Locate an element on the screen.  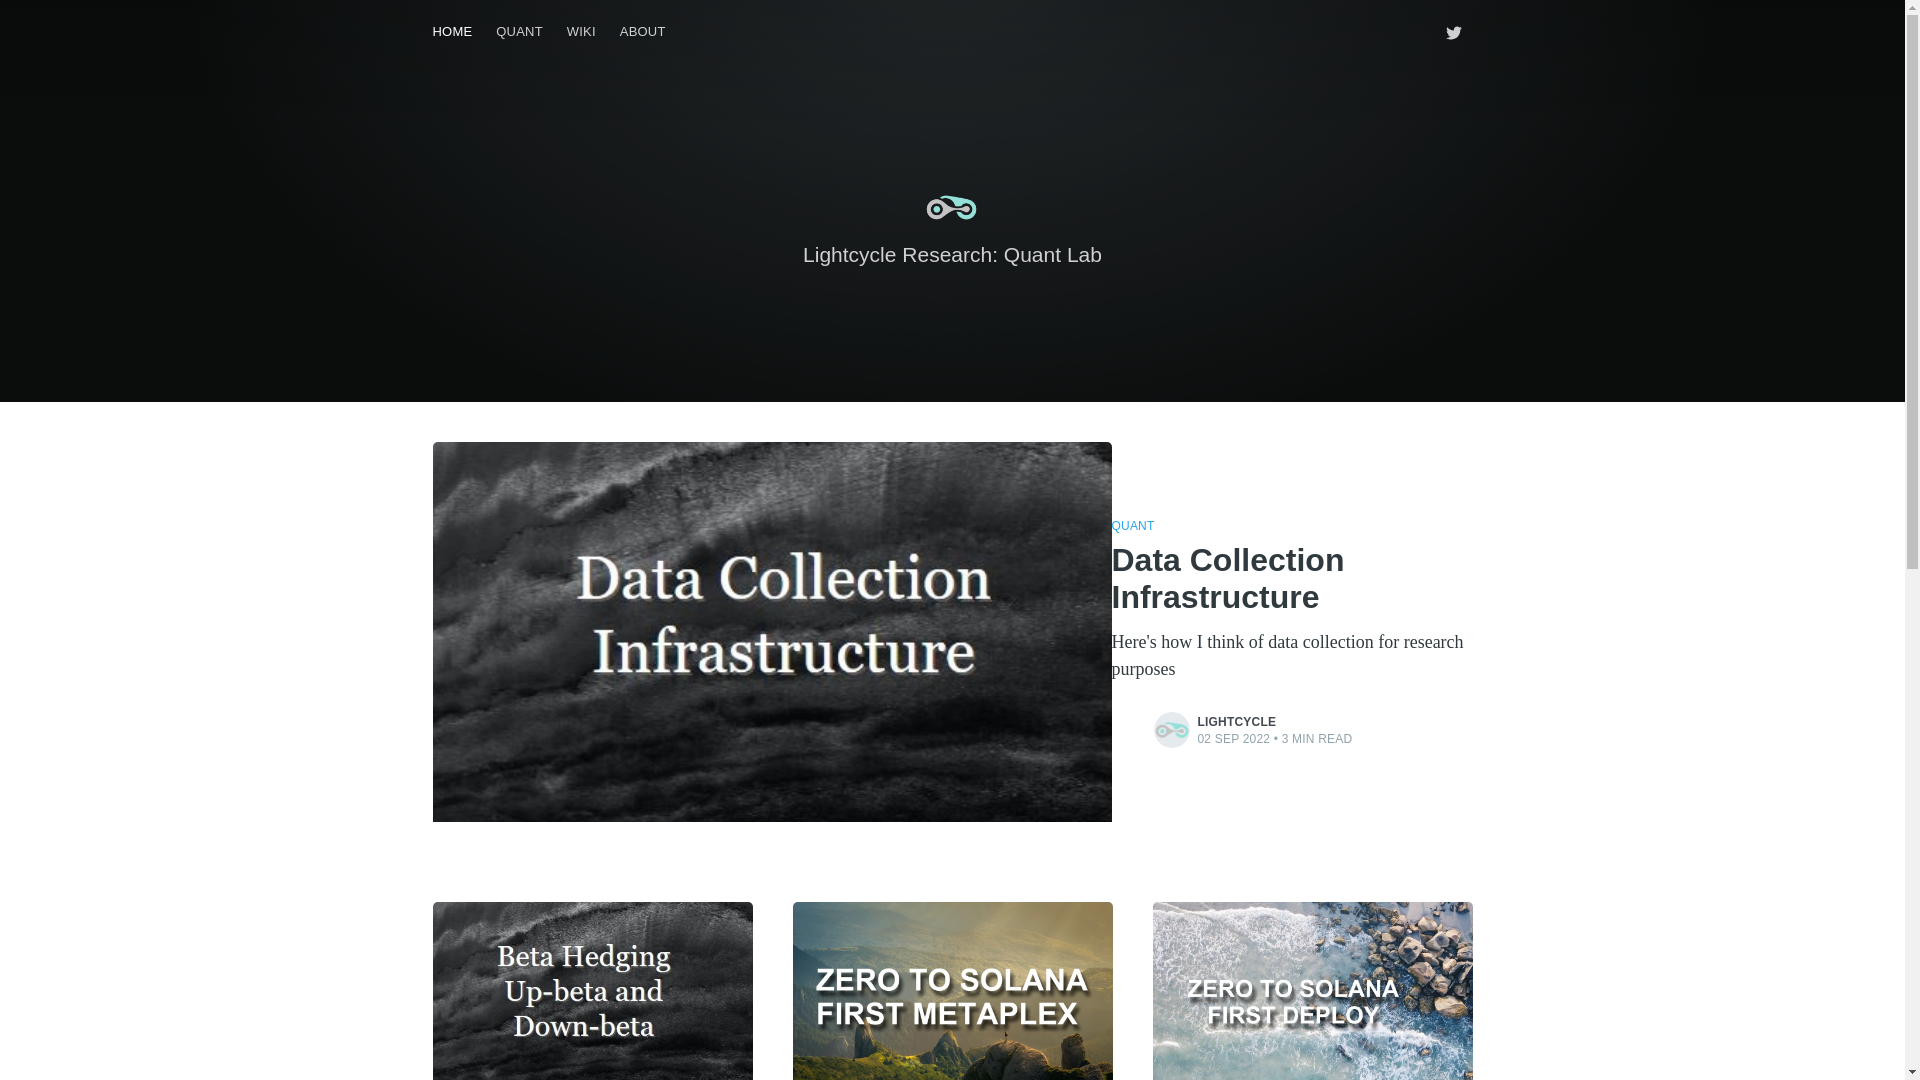
HOME is located at coordinates (452, 32).